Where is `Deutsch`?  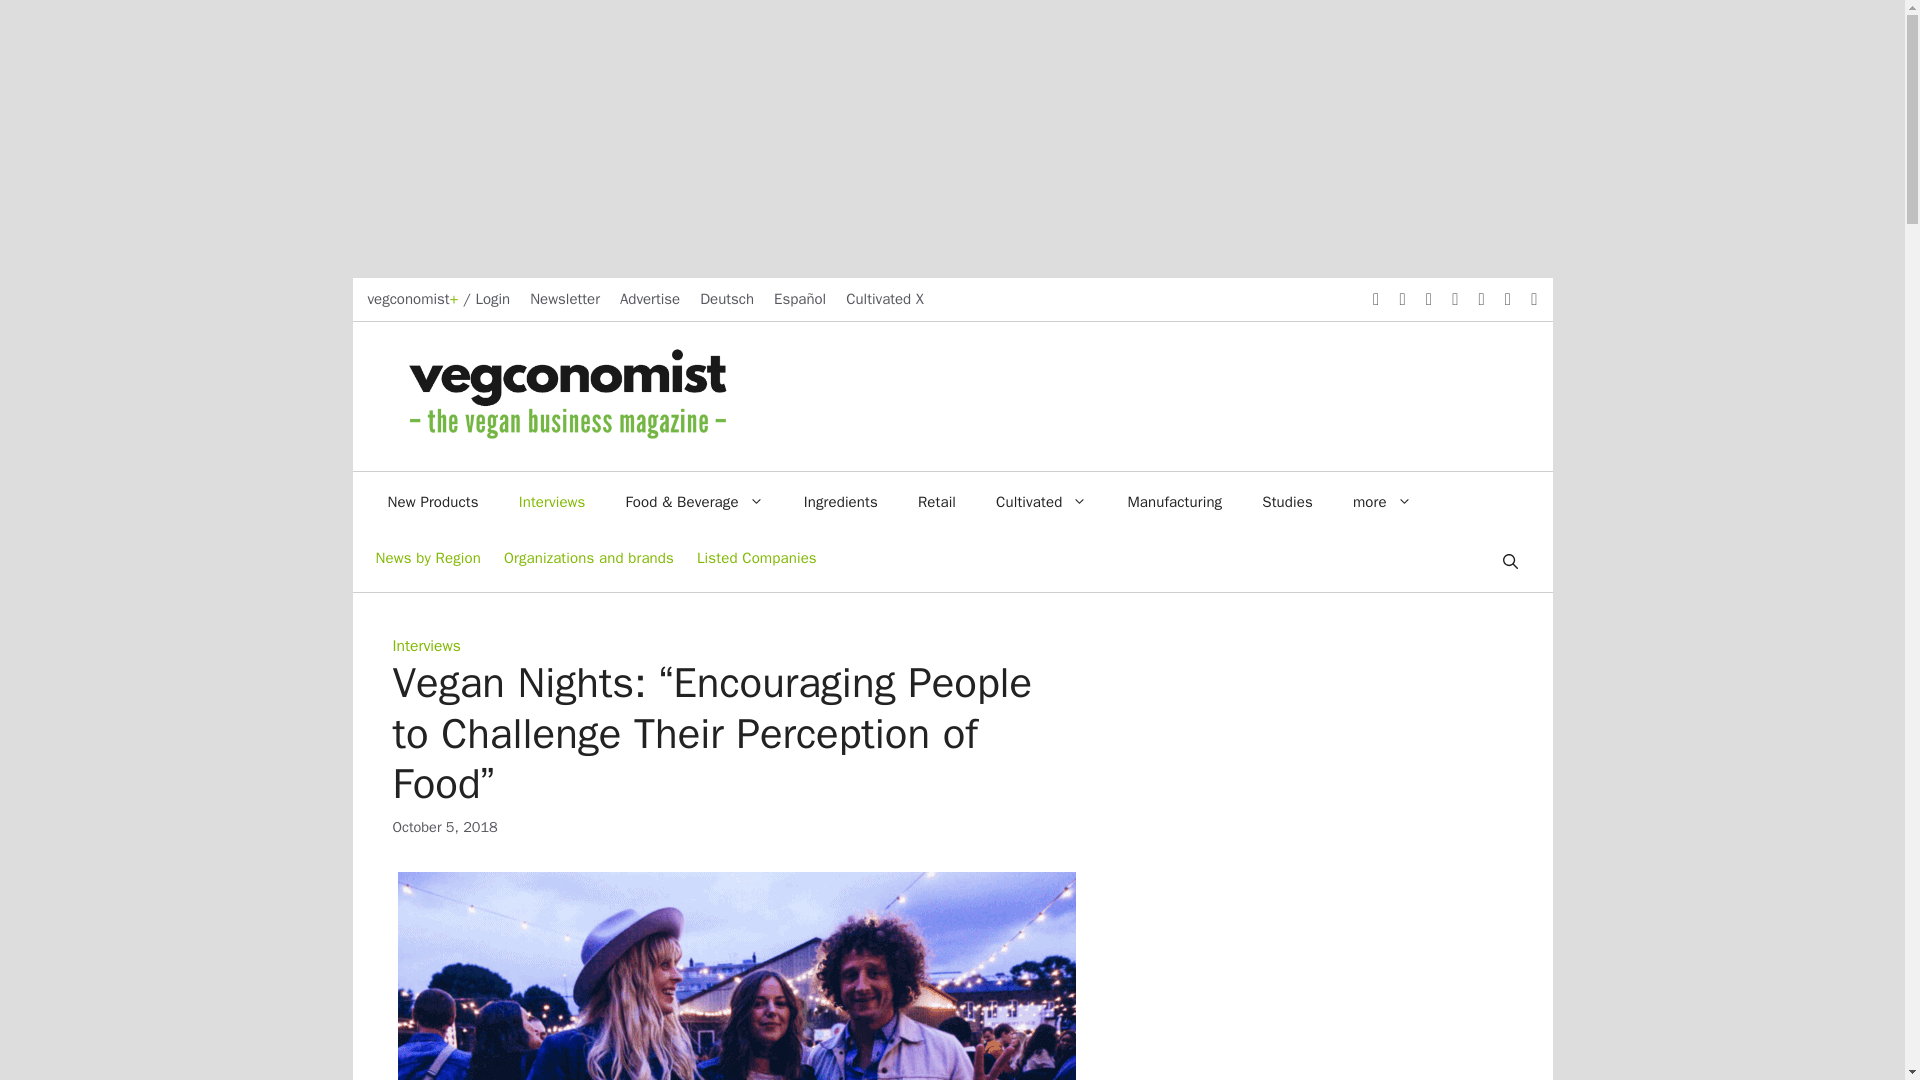 Deutsch is located at coordinates (727, 298).